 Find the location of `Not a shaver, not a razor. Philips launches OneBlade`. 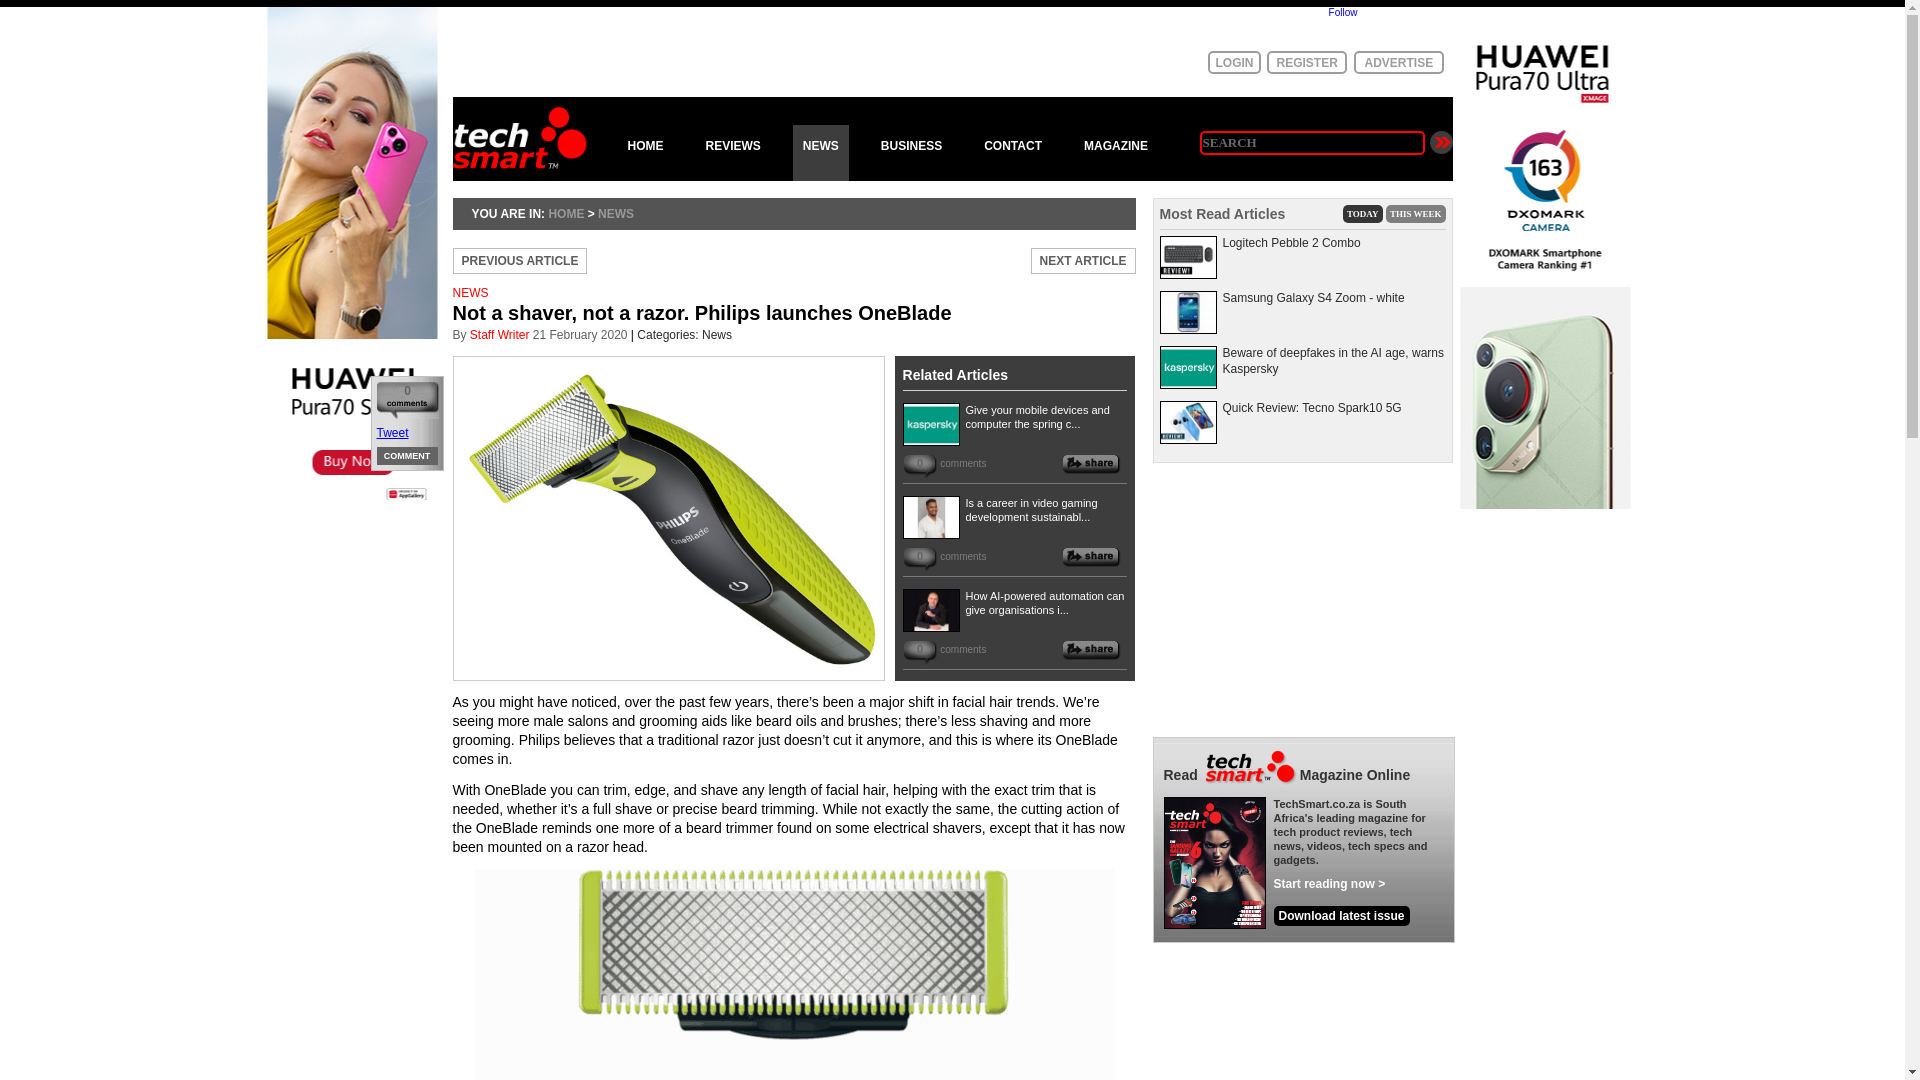

Not a shaver, not a razor. Philips launches OneBlade is located at coordinates (792, 321).